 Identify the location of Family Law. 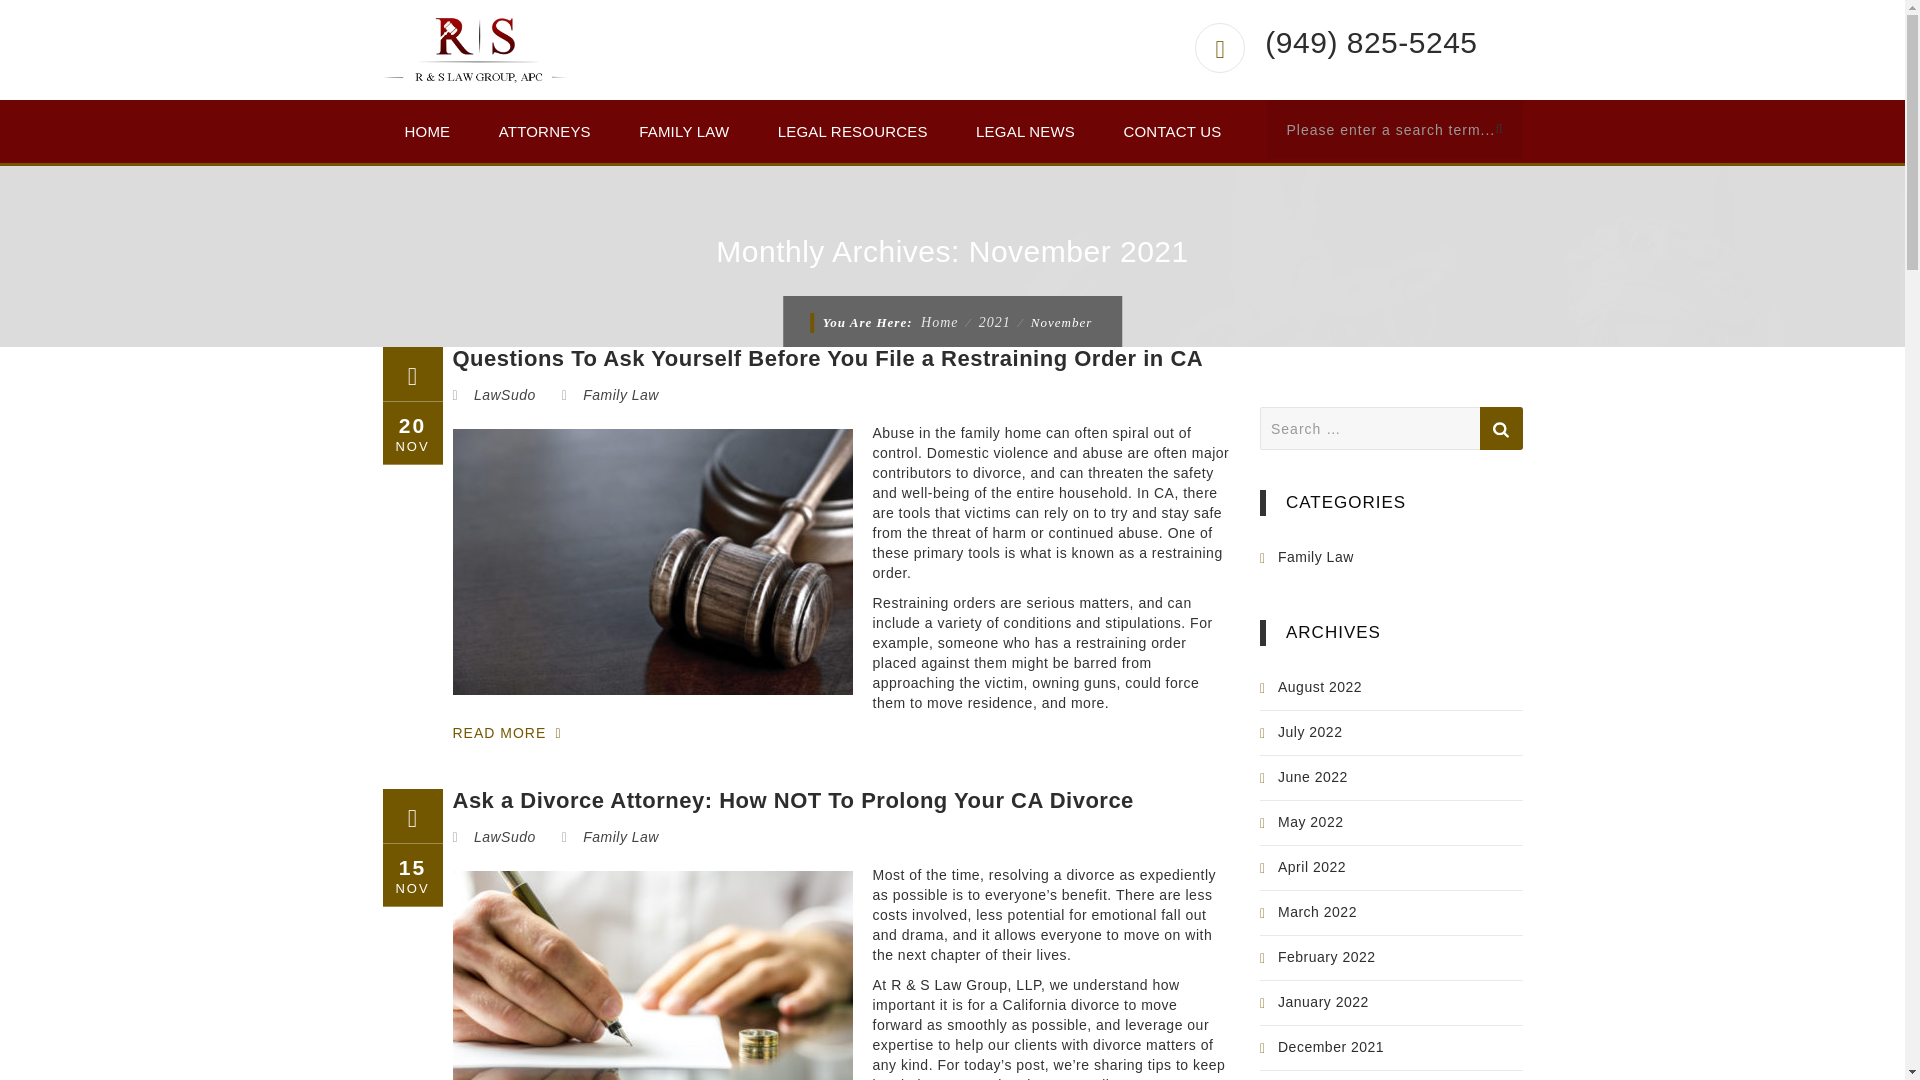
(620, 836).